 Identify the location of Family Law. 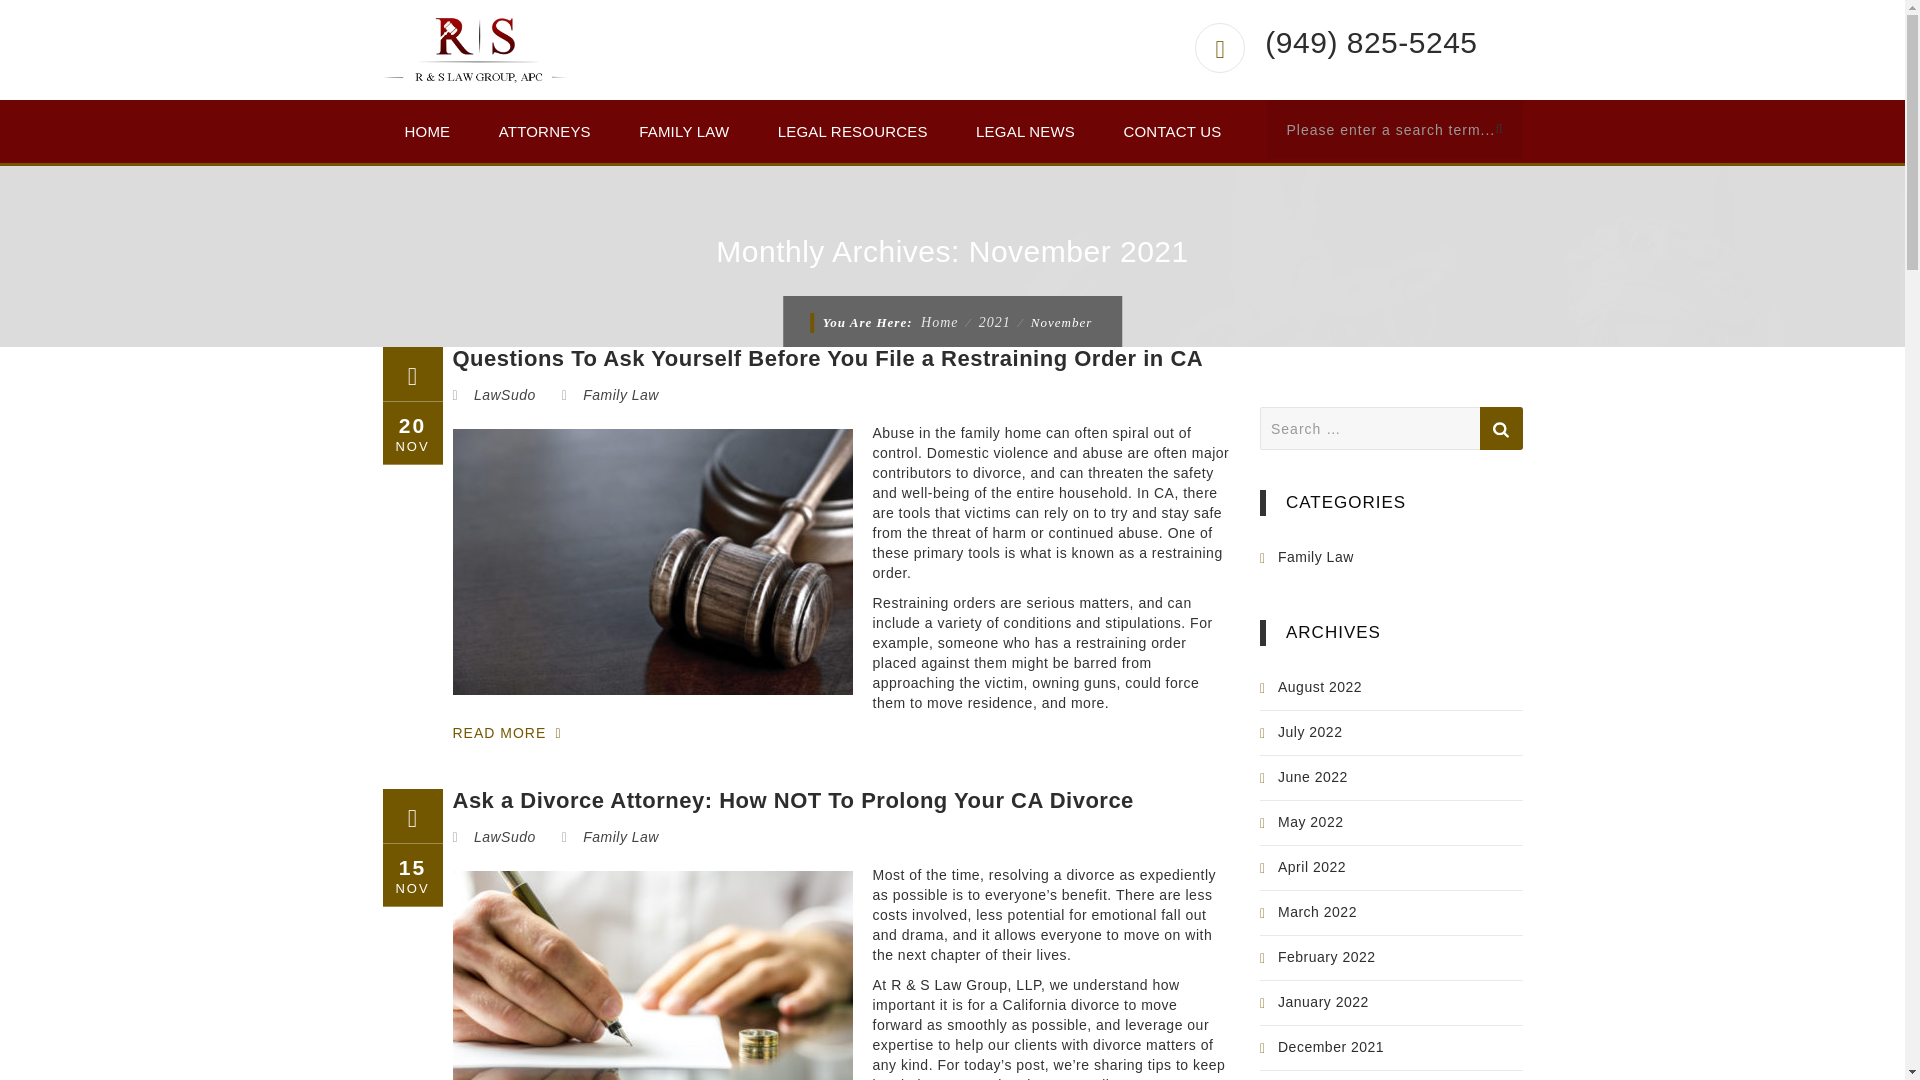
(620, 836).